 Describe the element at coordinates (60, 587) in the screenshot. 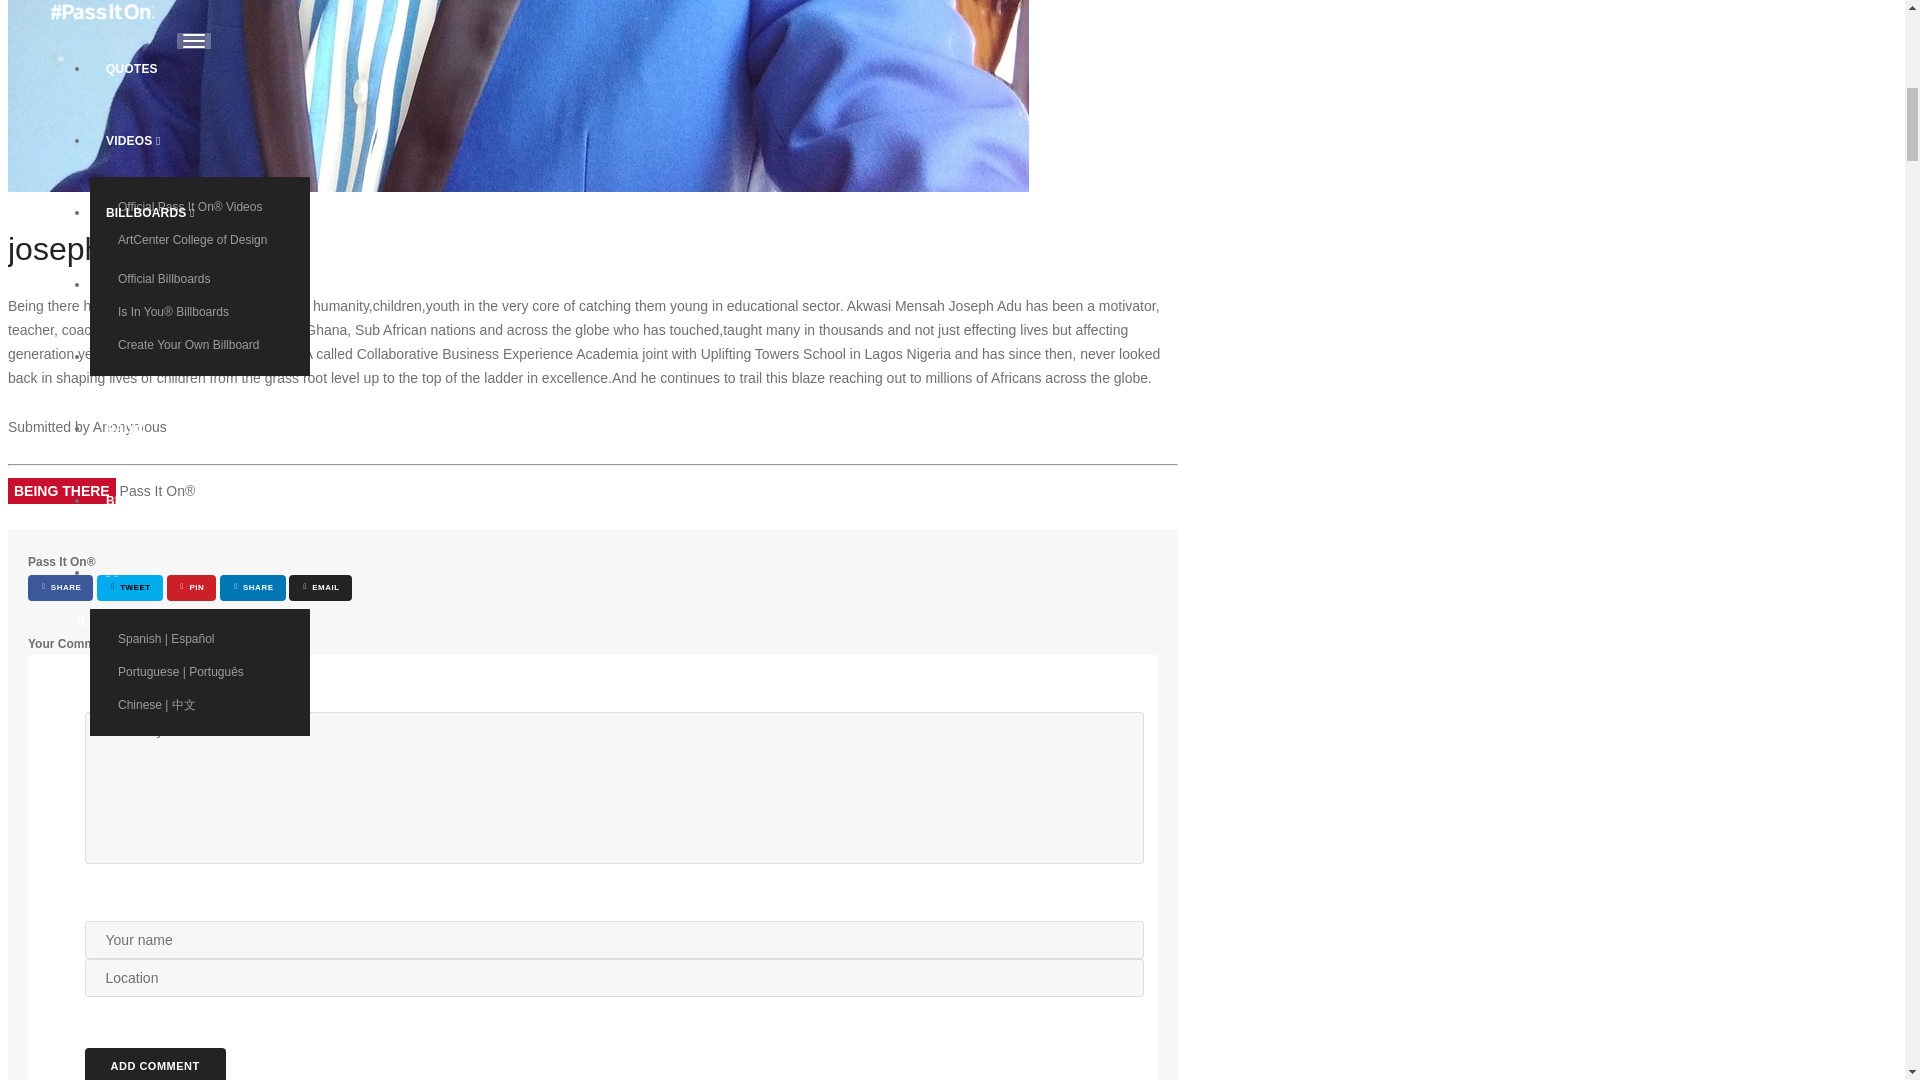

I see `  SHARE` at that location.